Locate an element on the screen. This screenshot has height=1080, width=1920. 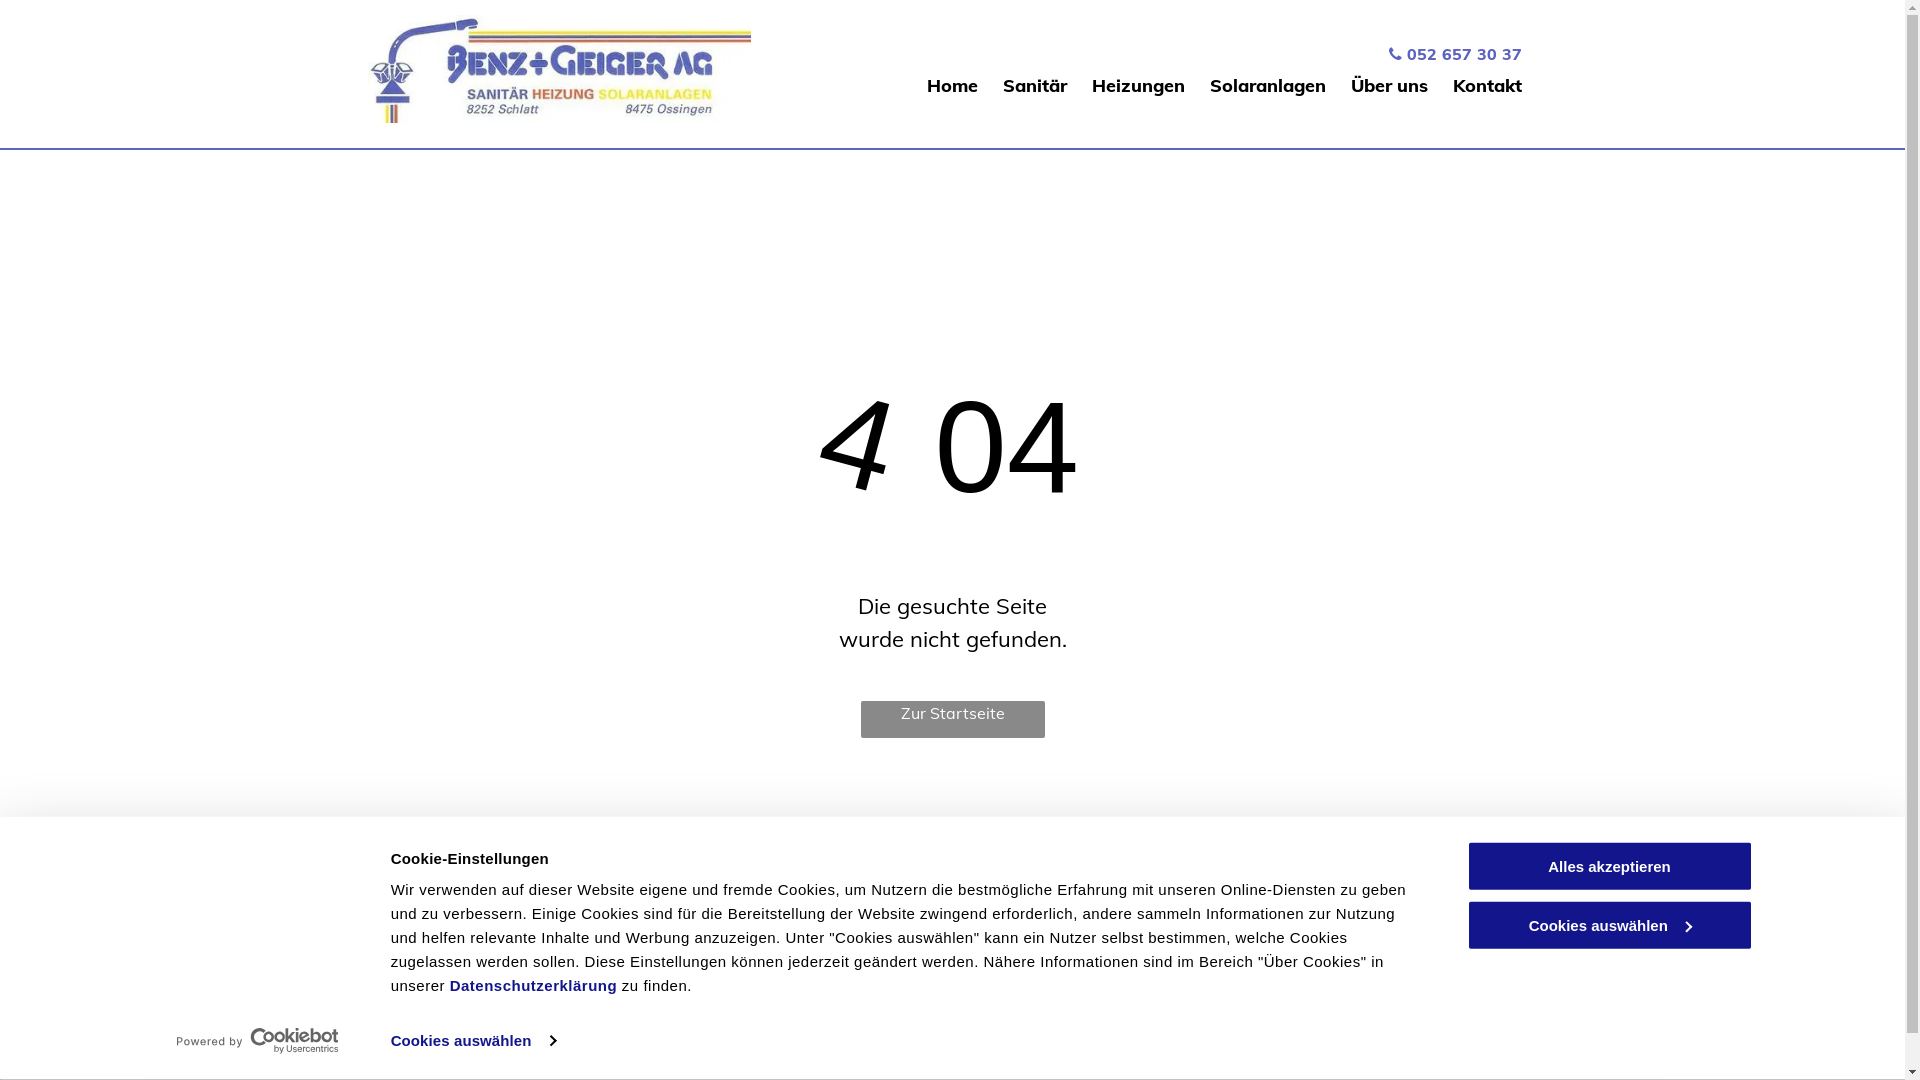
info@benz-geiger.ch is located at coordinates (962, 989).